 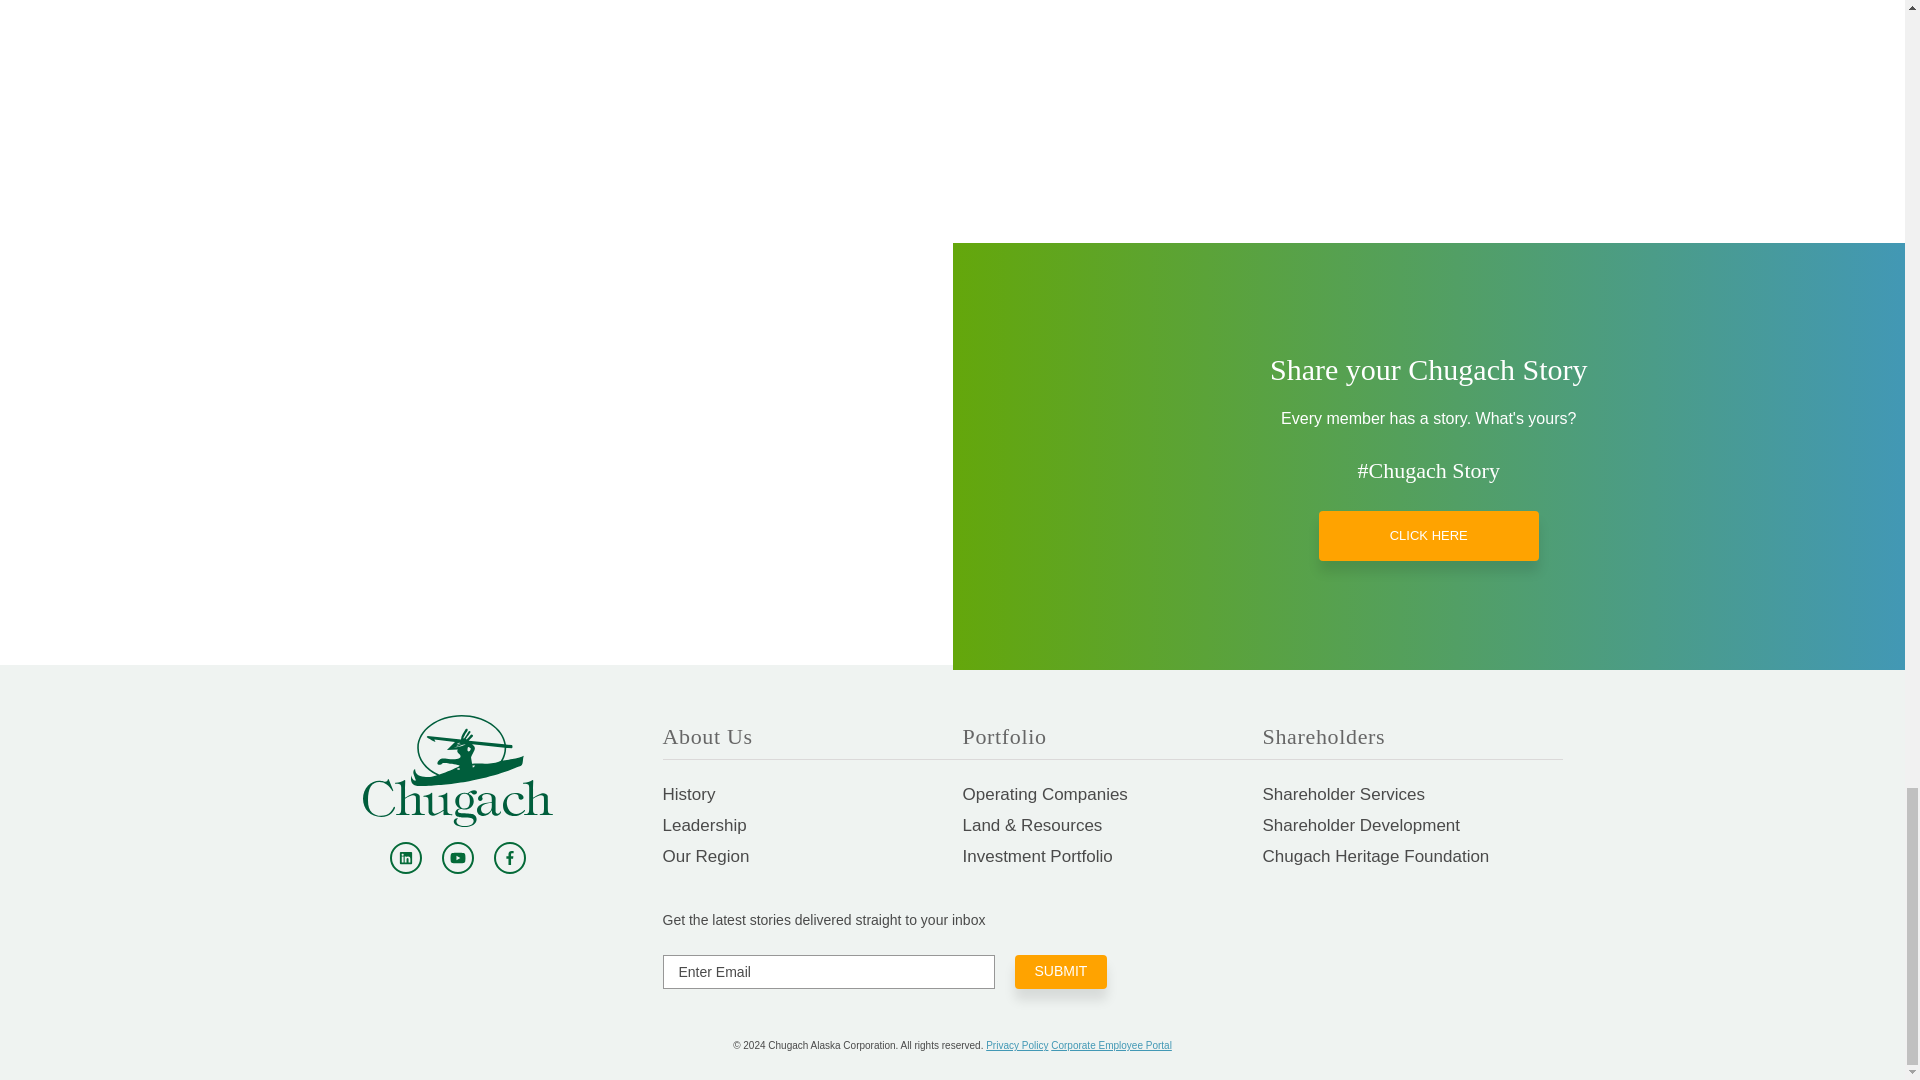 I want to click on Facebook, so click(x=510, y=858).